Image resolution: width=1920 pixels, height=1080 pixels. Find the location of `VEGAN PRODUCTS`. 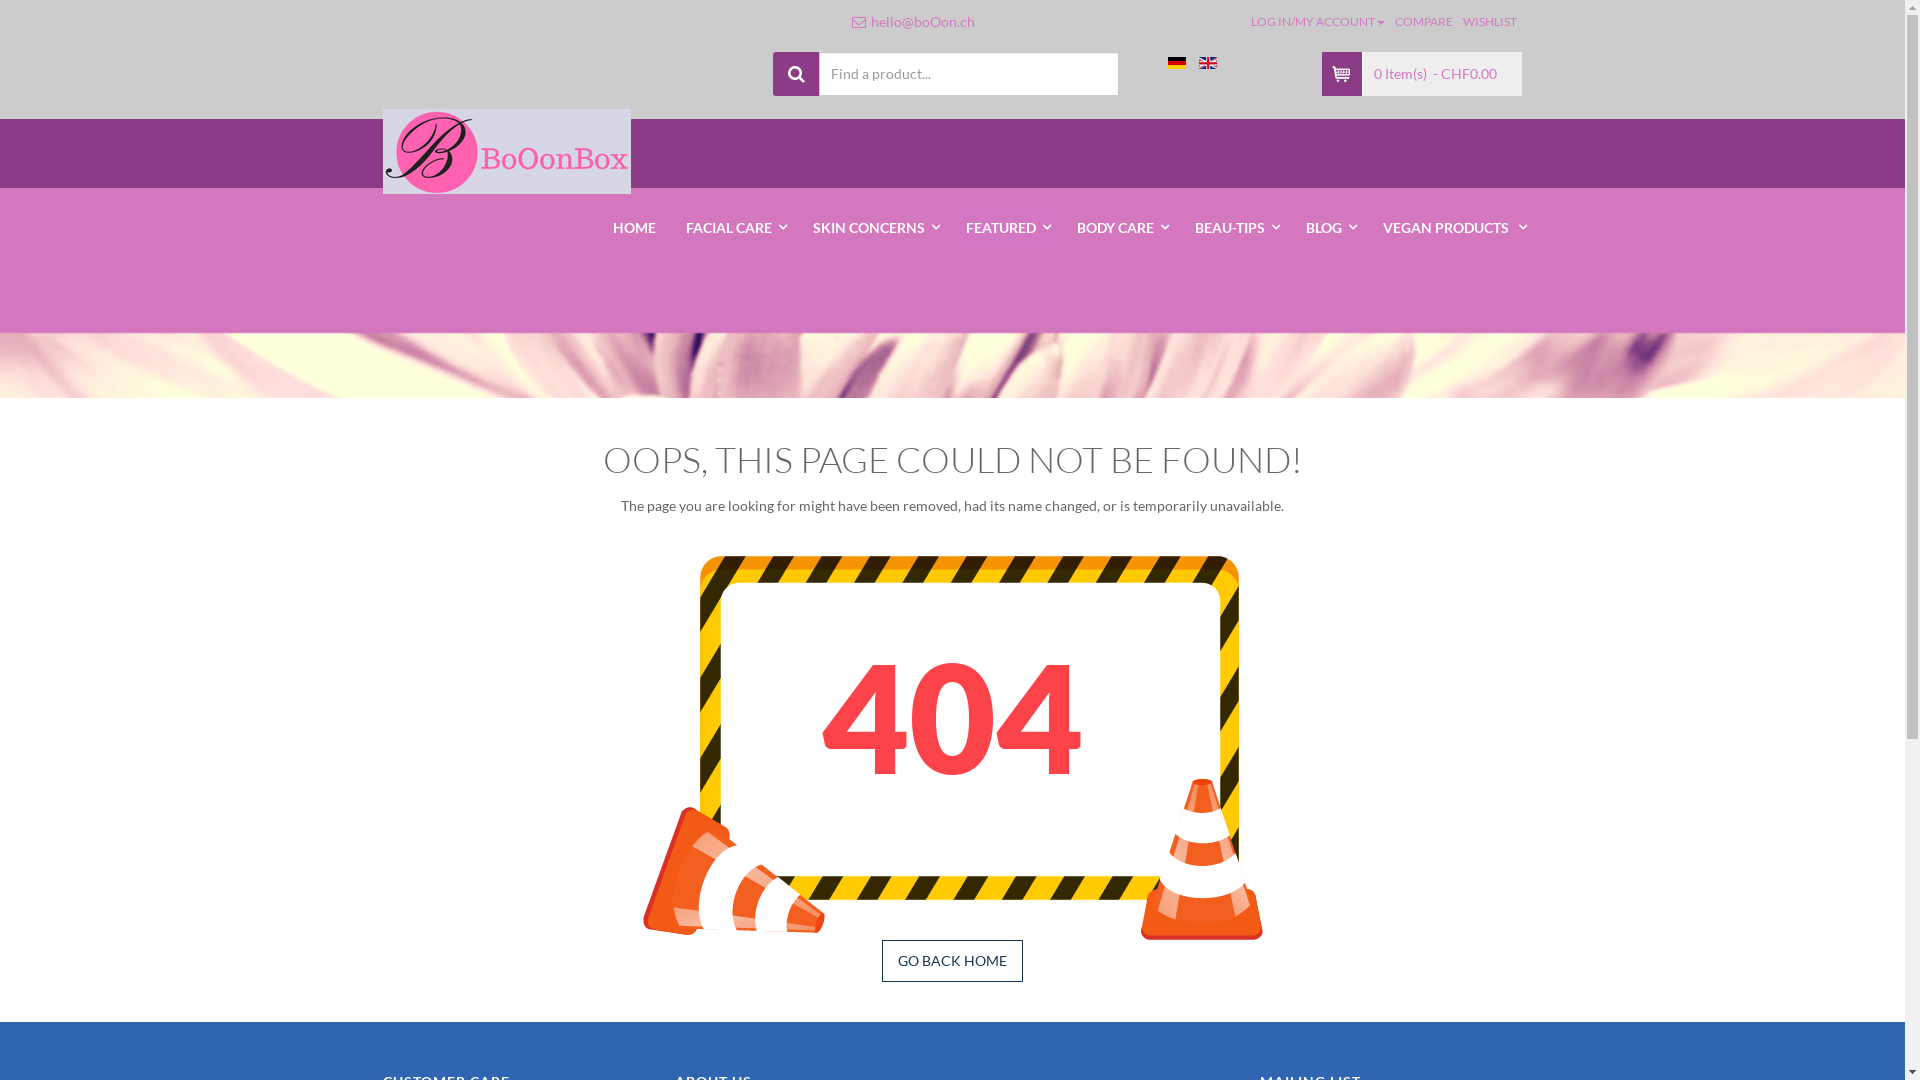

VEGAN PRODUCTS is located at coordinates (1454, 228).